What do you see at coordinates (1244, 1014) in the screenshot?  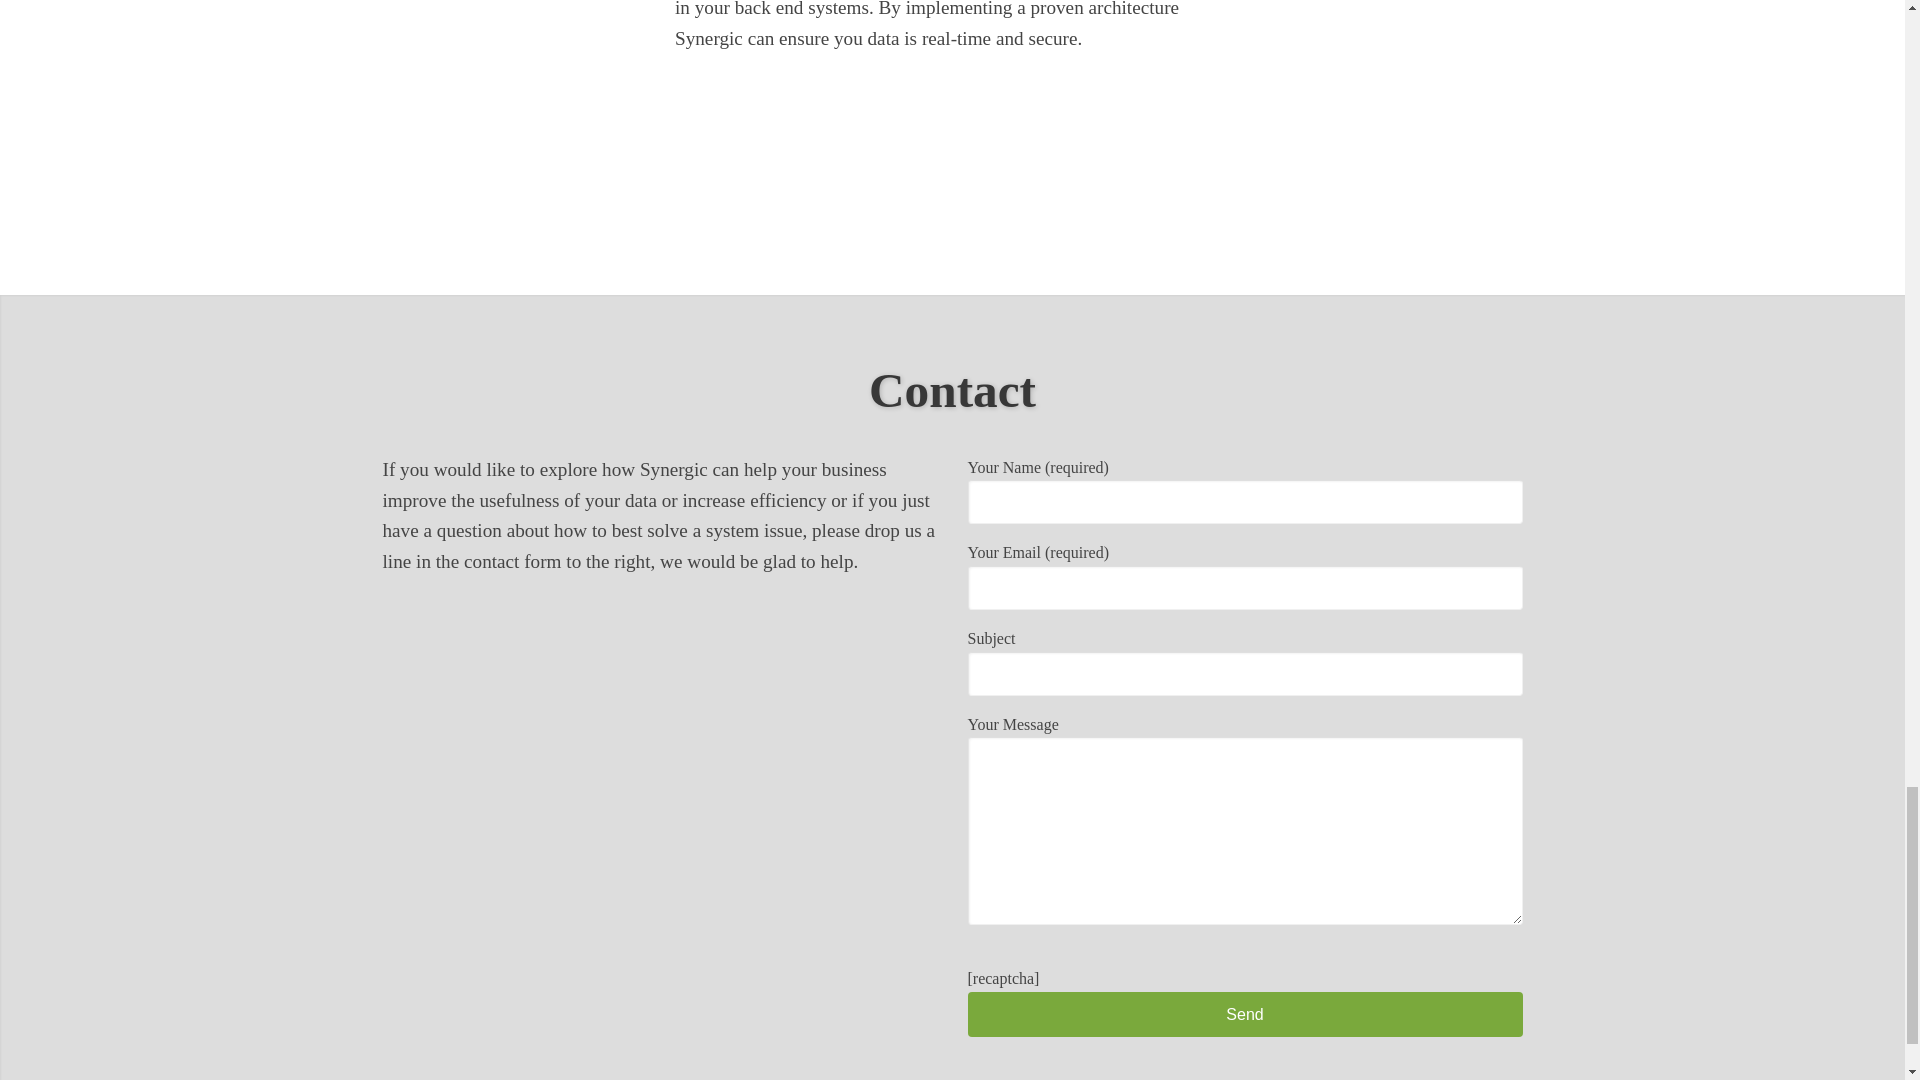 I see `Send` at bounding box center [1244, 1014].